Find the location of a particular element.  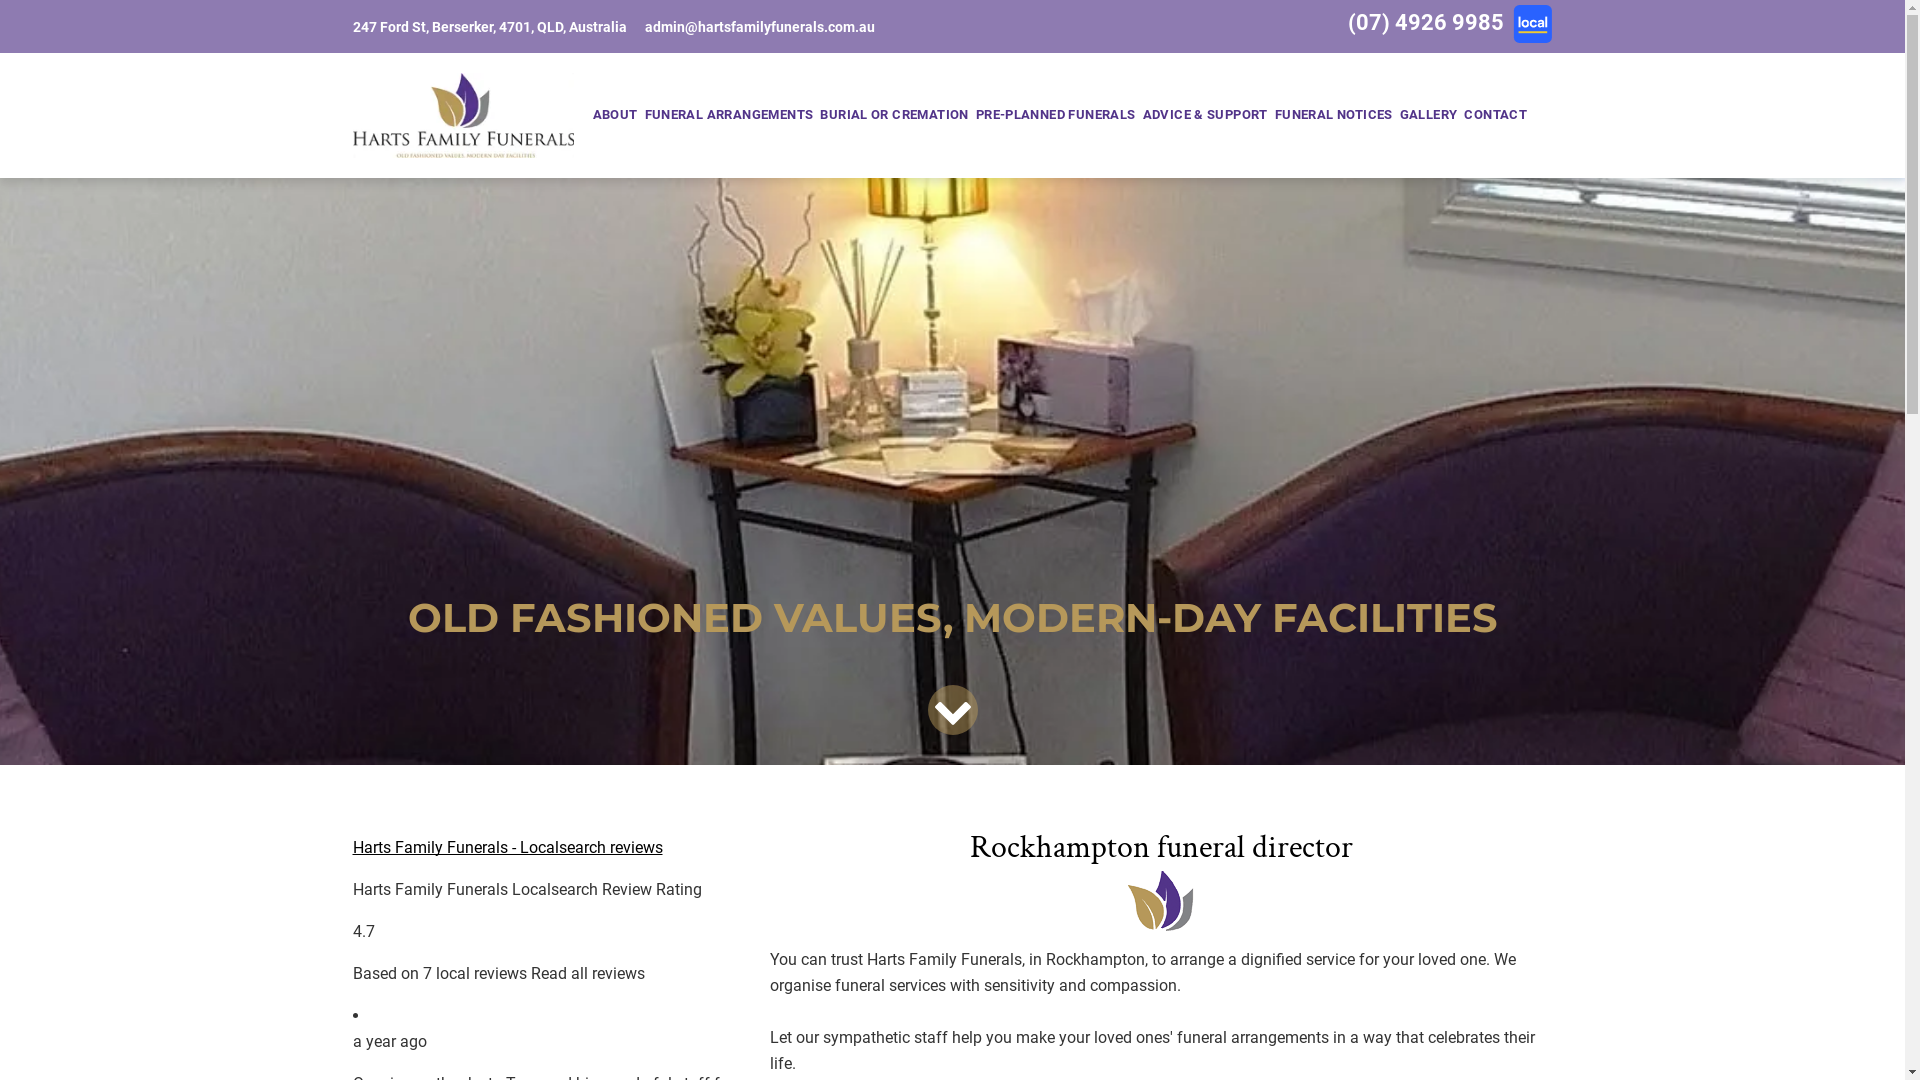

CONTACT is located at coordinates (1495, 115).